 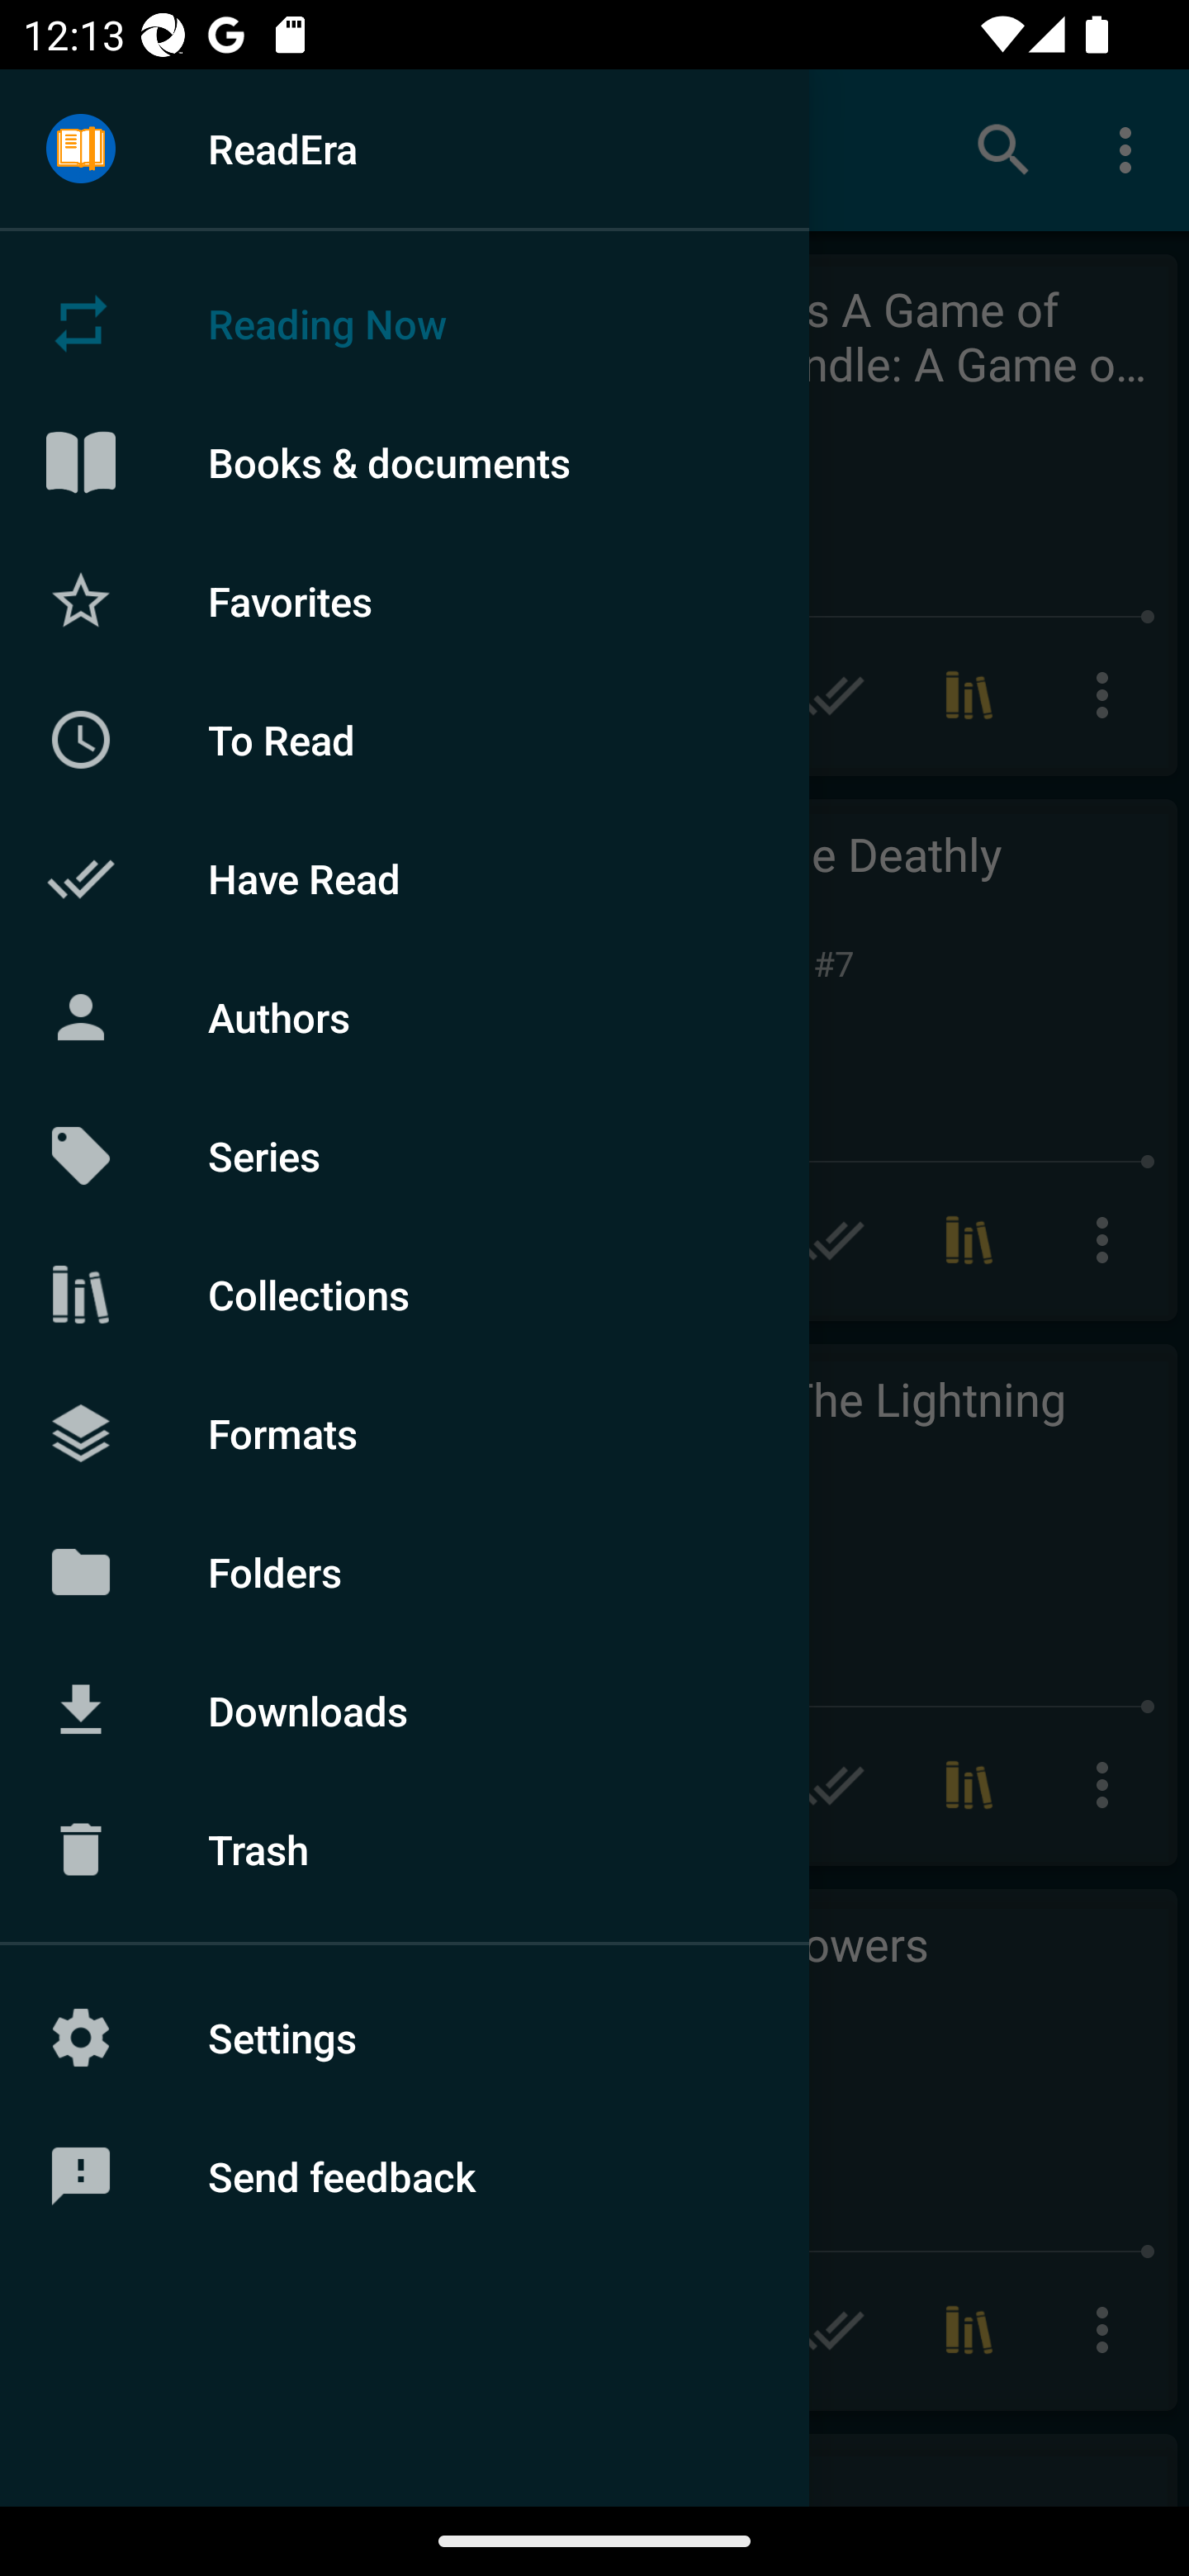 What do you see at coordinates (405, 1017) in the screenshot?
I see `Authors` at bounding box center [405, 1017].